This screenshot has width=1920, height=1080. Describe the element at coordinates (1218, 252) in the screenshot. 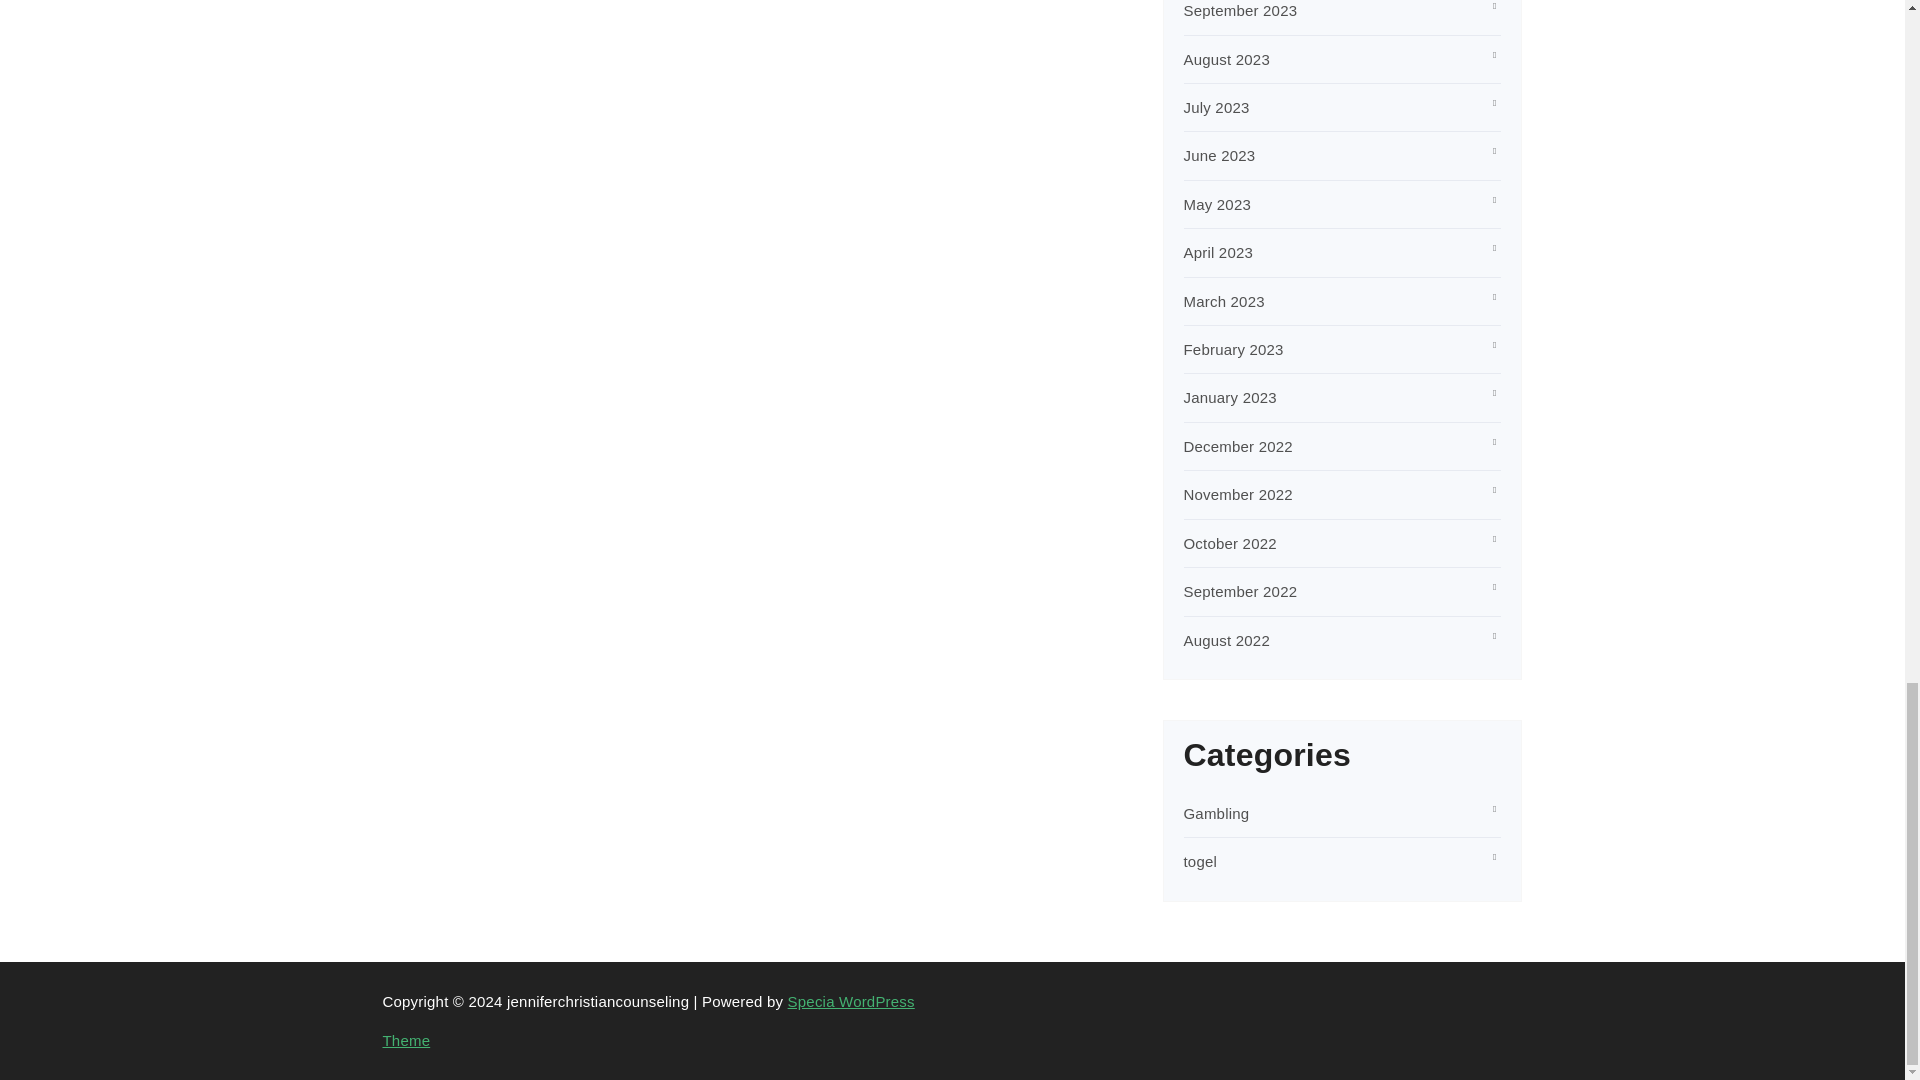

I see `April 2023` at that location.